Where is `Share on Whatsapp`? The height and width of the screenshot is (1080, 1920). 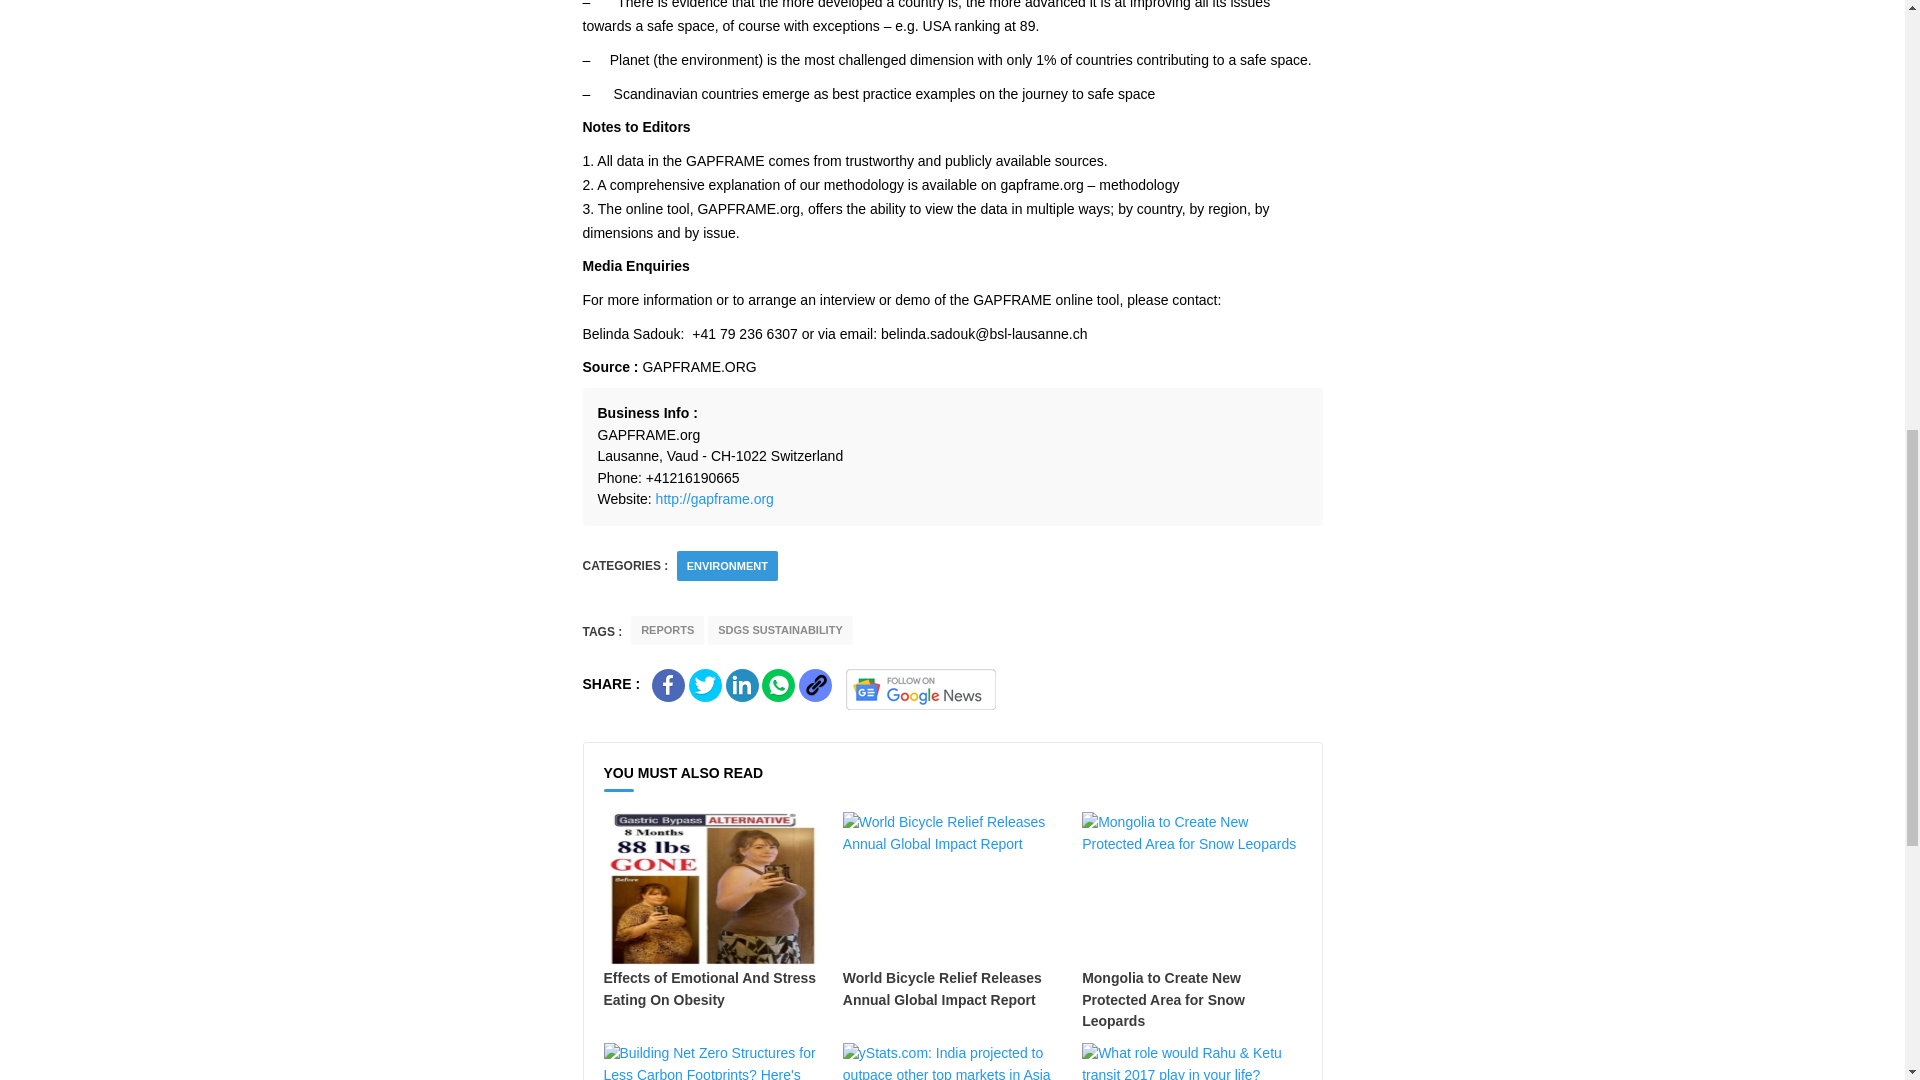
Share on Whatsapp is located at coordinates (778, 685).